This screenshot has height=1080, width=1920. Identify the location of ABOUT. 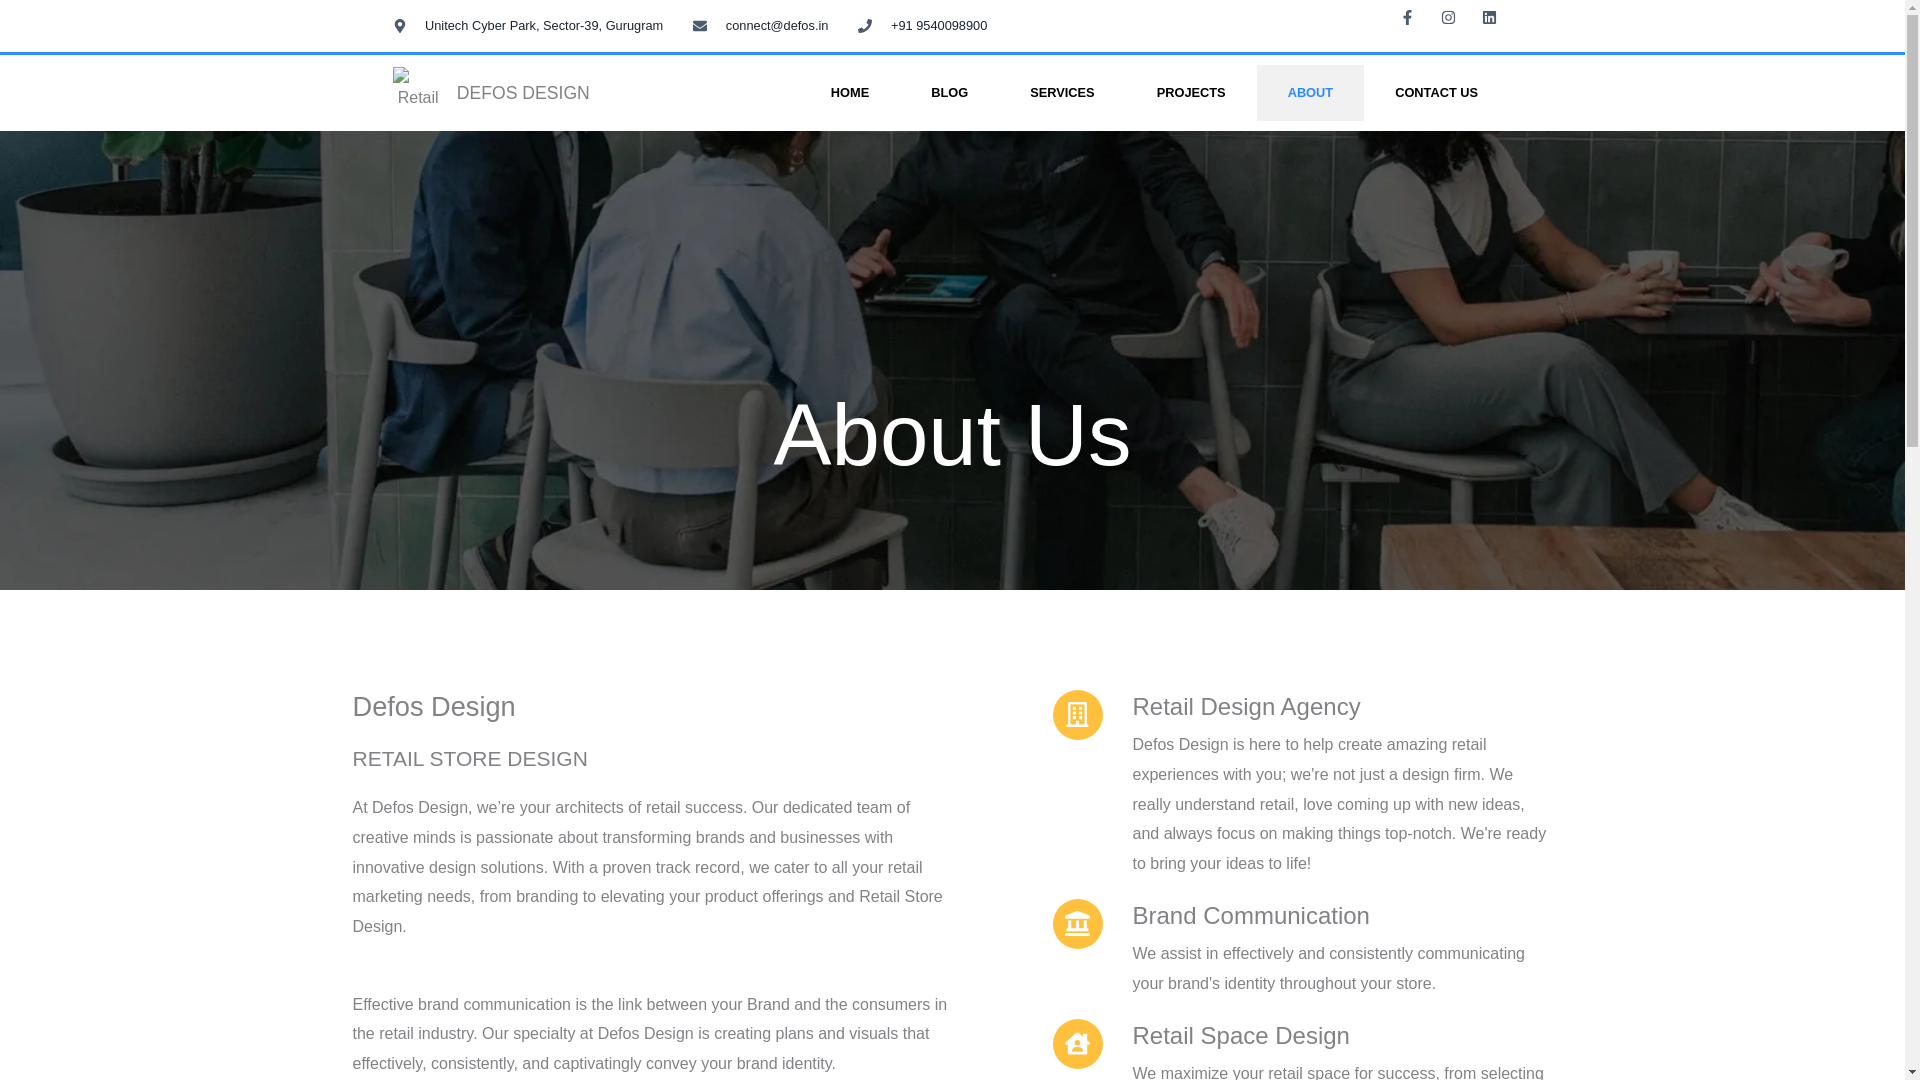
(1311, 92).